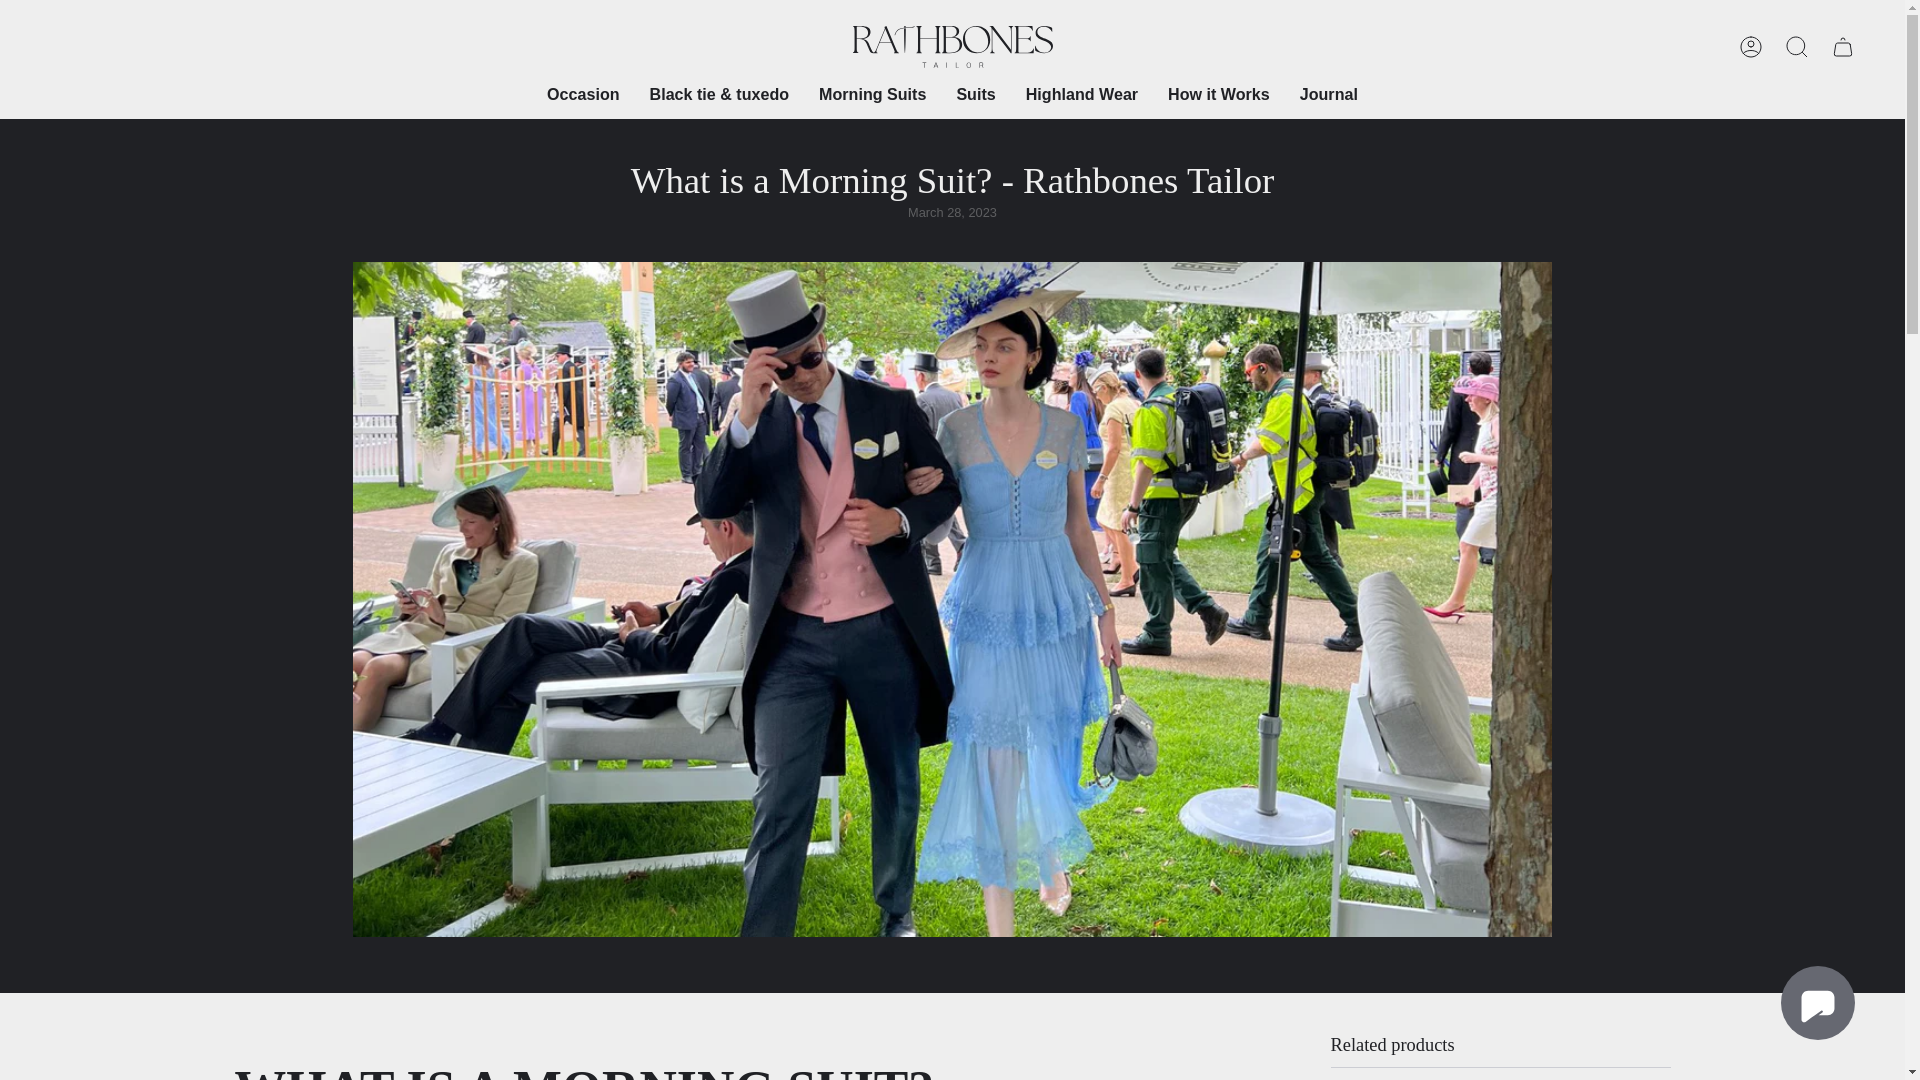 Image resolution: width=1920 pixels, height=1080 pixels. What do you see at coordinates (872, 94) in the screenshot?
I see `Morning Suits` at bounding box center [872, 94].